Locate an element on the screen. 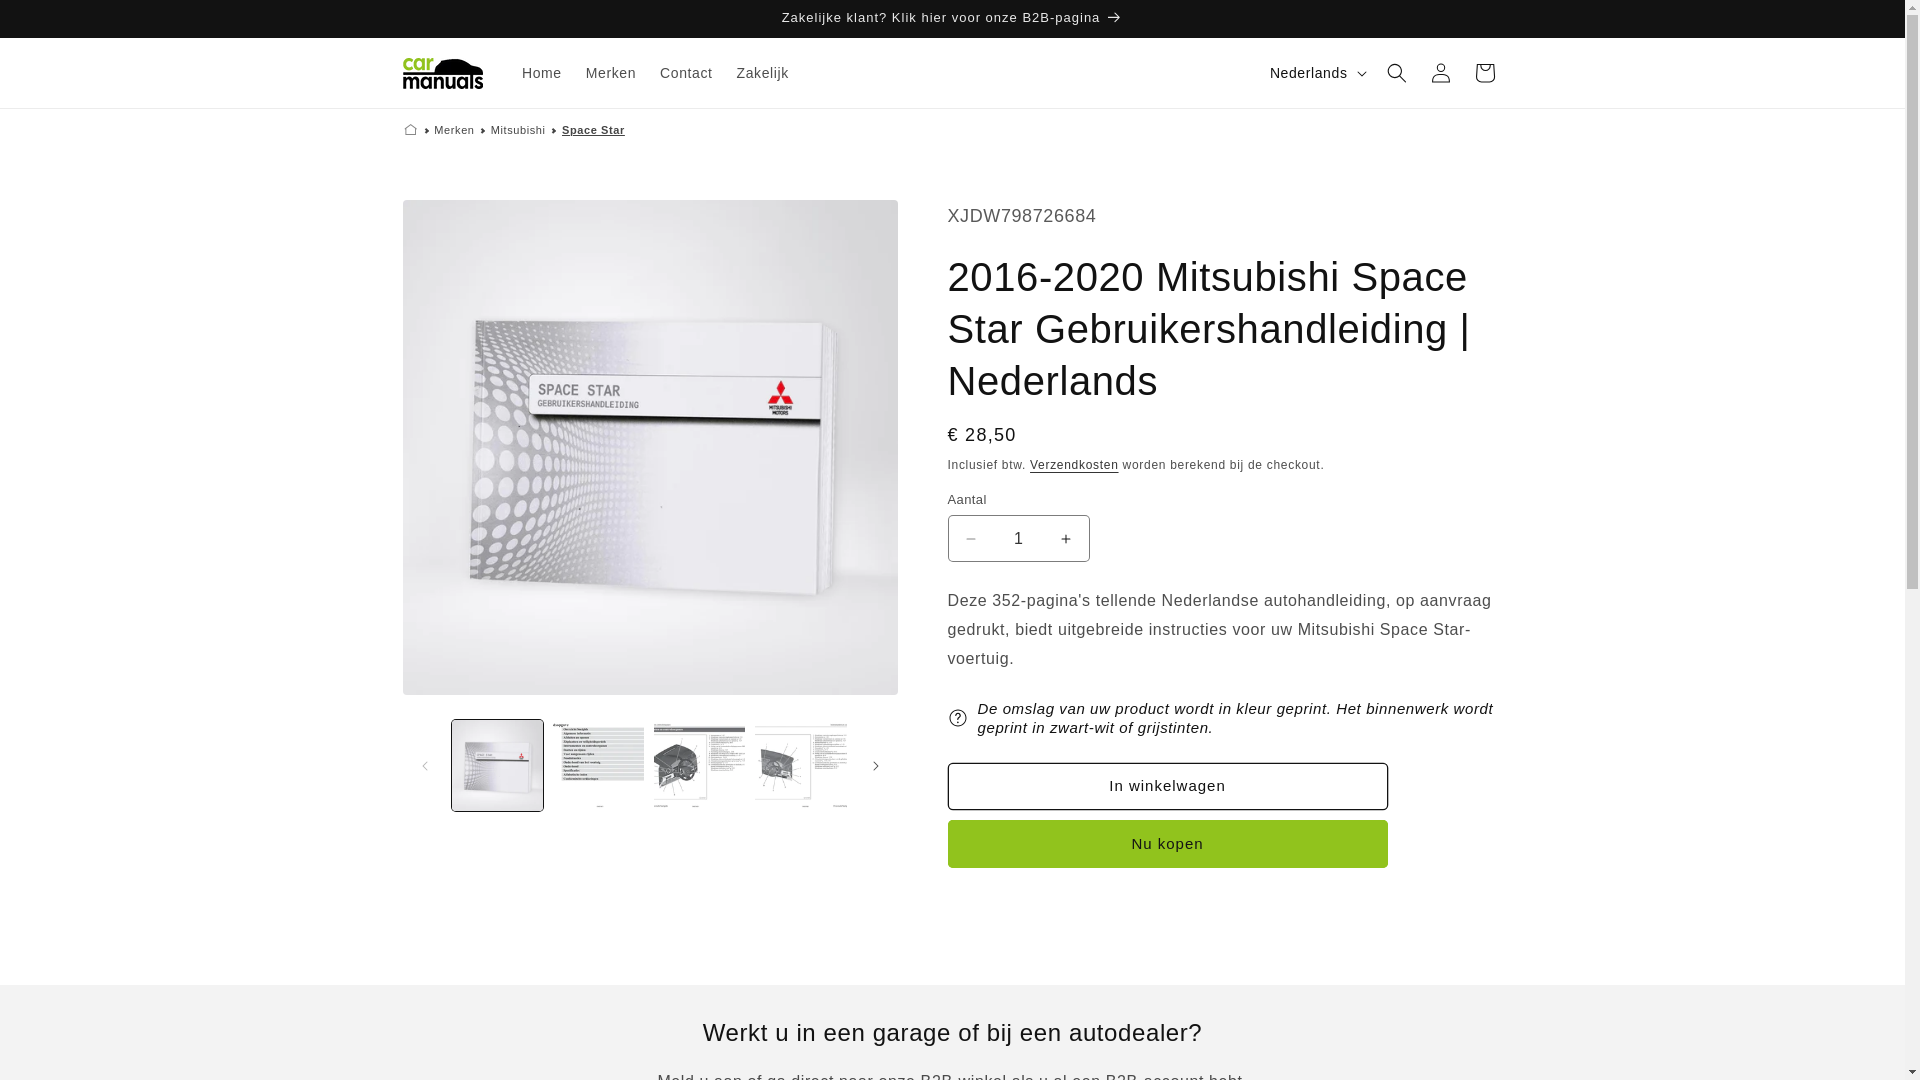  Winkelwagen is located at coordinates (1484, 73).